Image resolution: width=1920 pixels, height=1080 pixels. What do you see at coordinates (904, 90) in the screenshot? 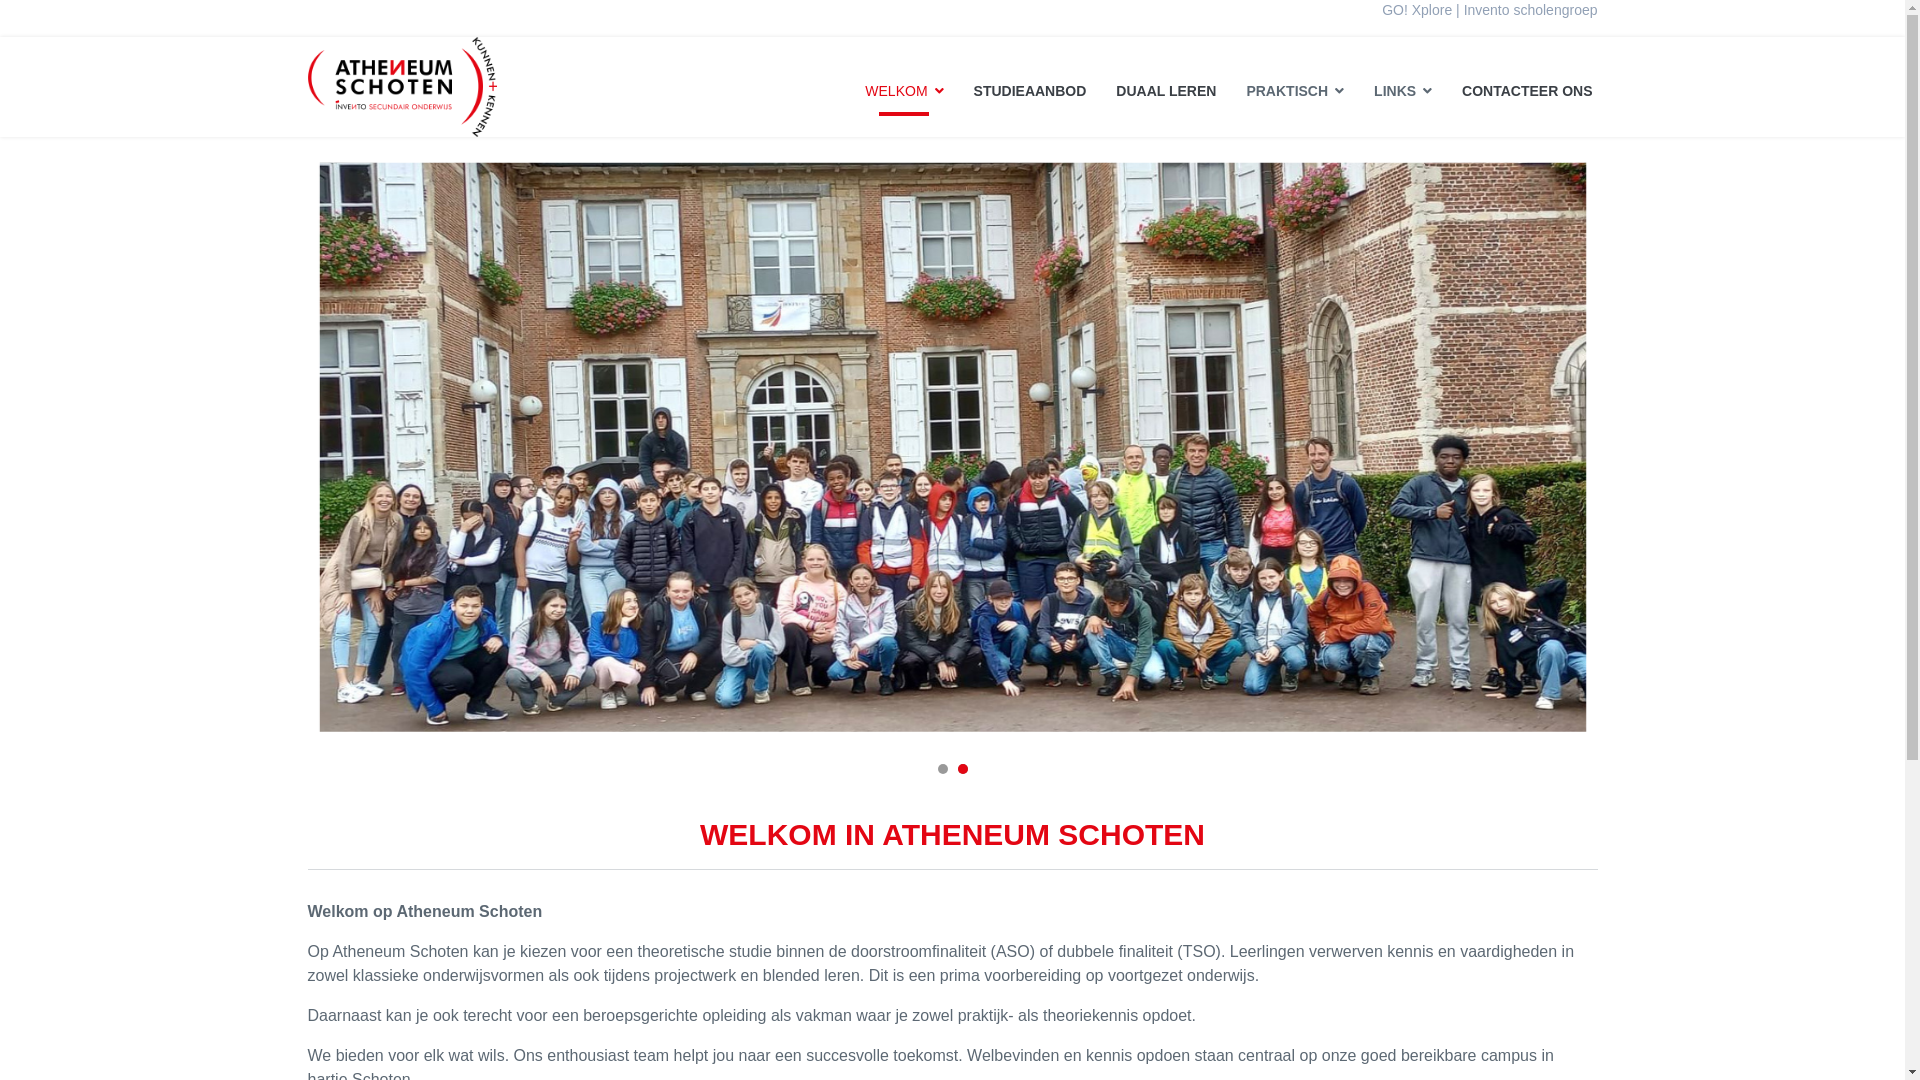
I see `WELKOM` at bounding box center [904, 90].